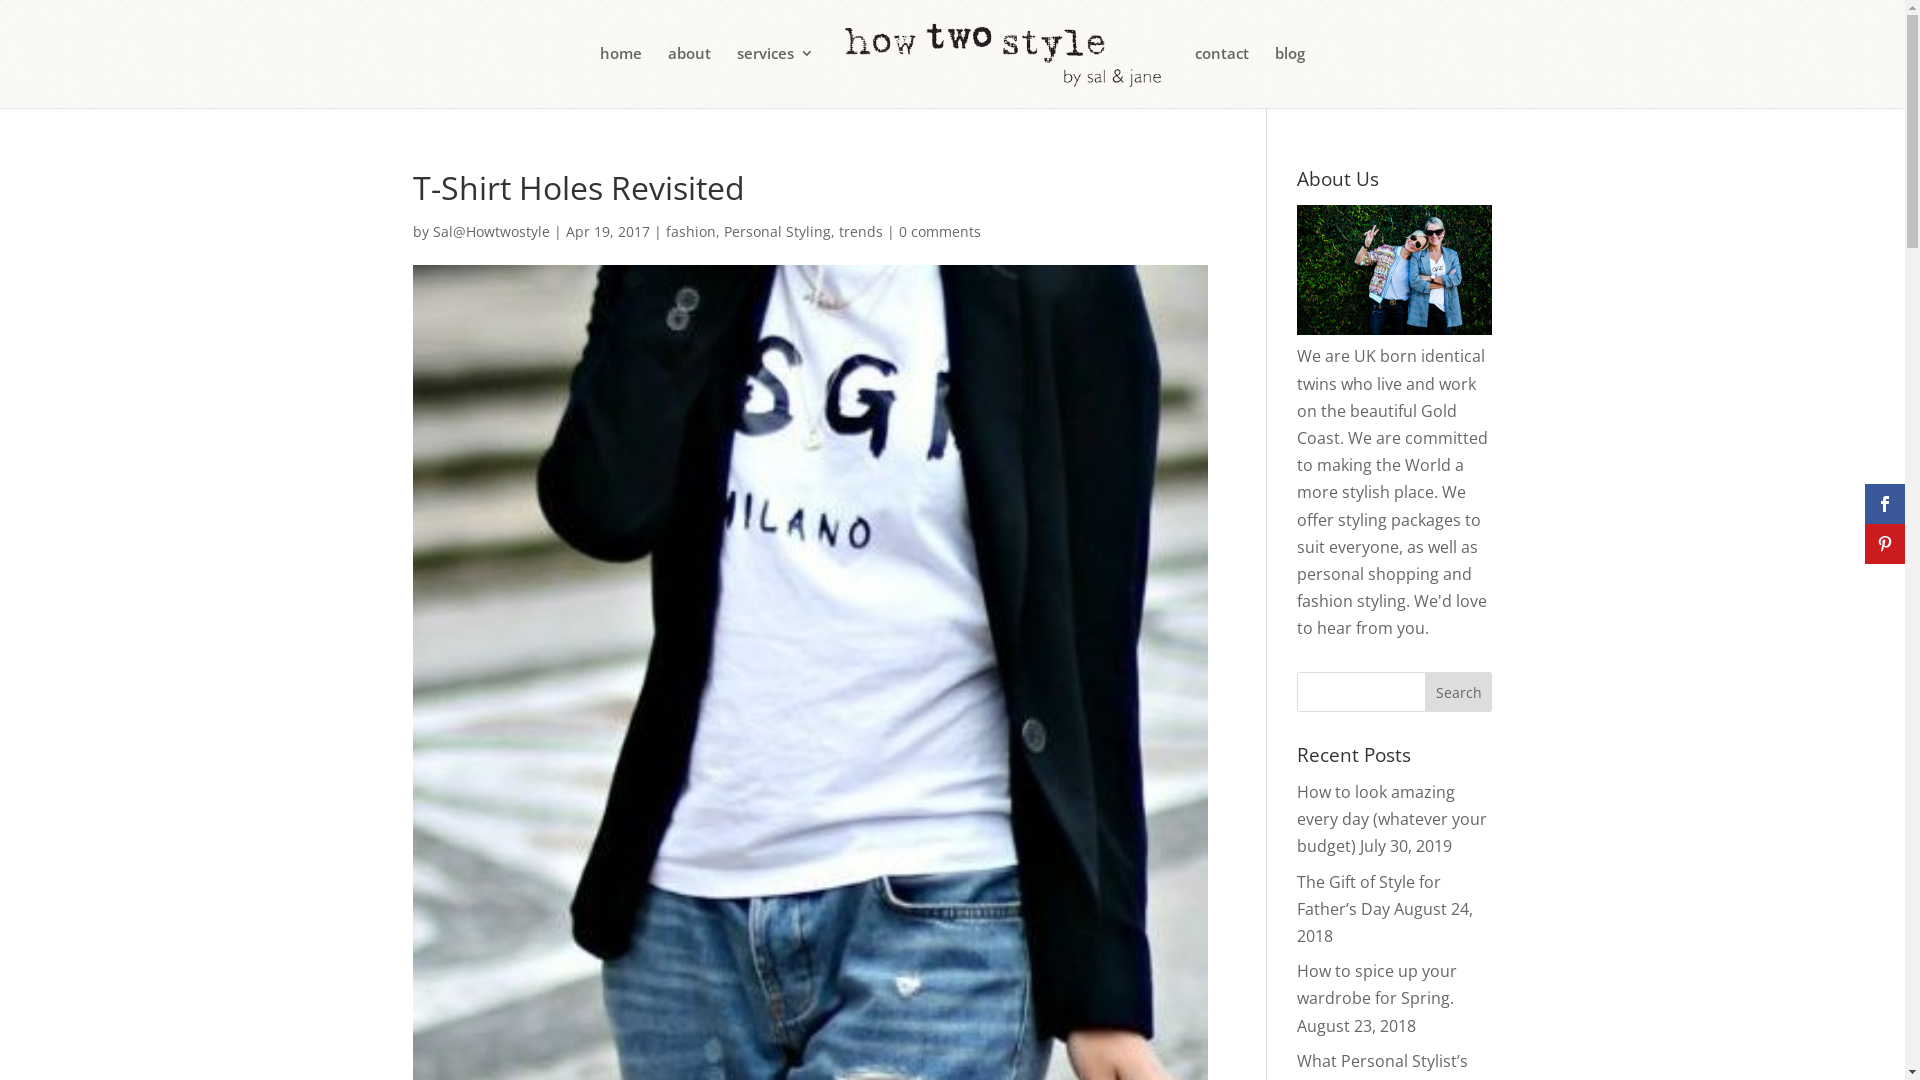 This screenshot has height=1080, width=1920. Describe the element at coordinates (778, 232) in the screenshot. I see `Personal Styling` at that location.